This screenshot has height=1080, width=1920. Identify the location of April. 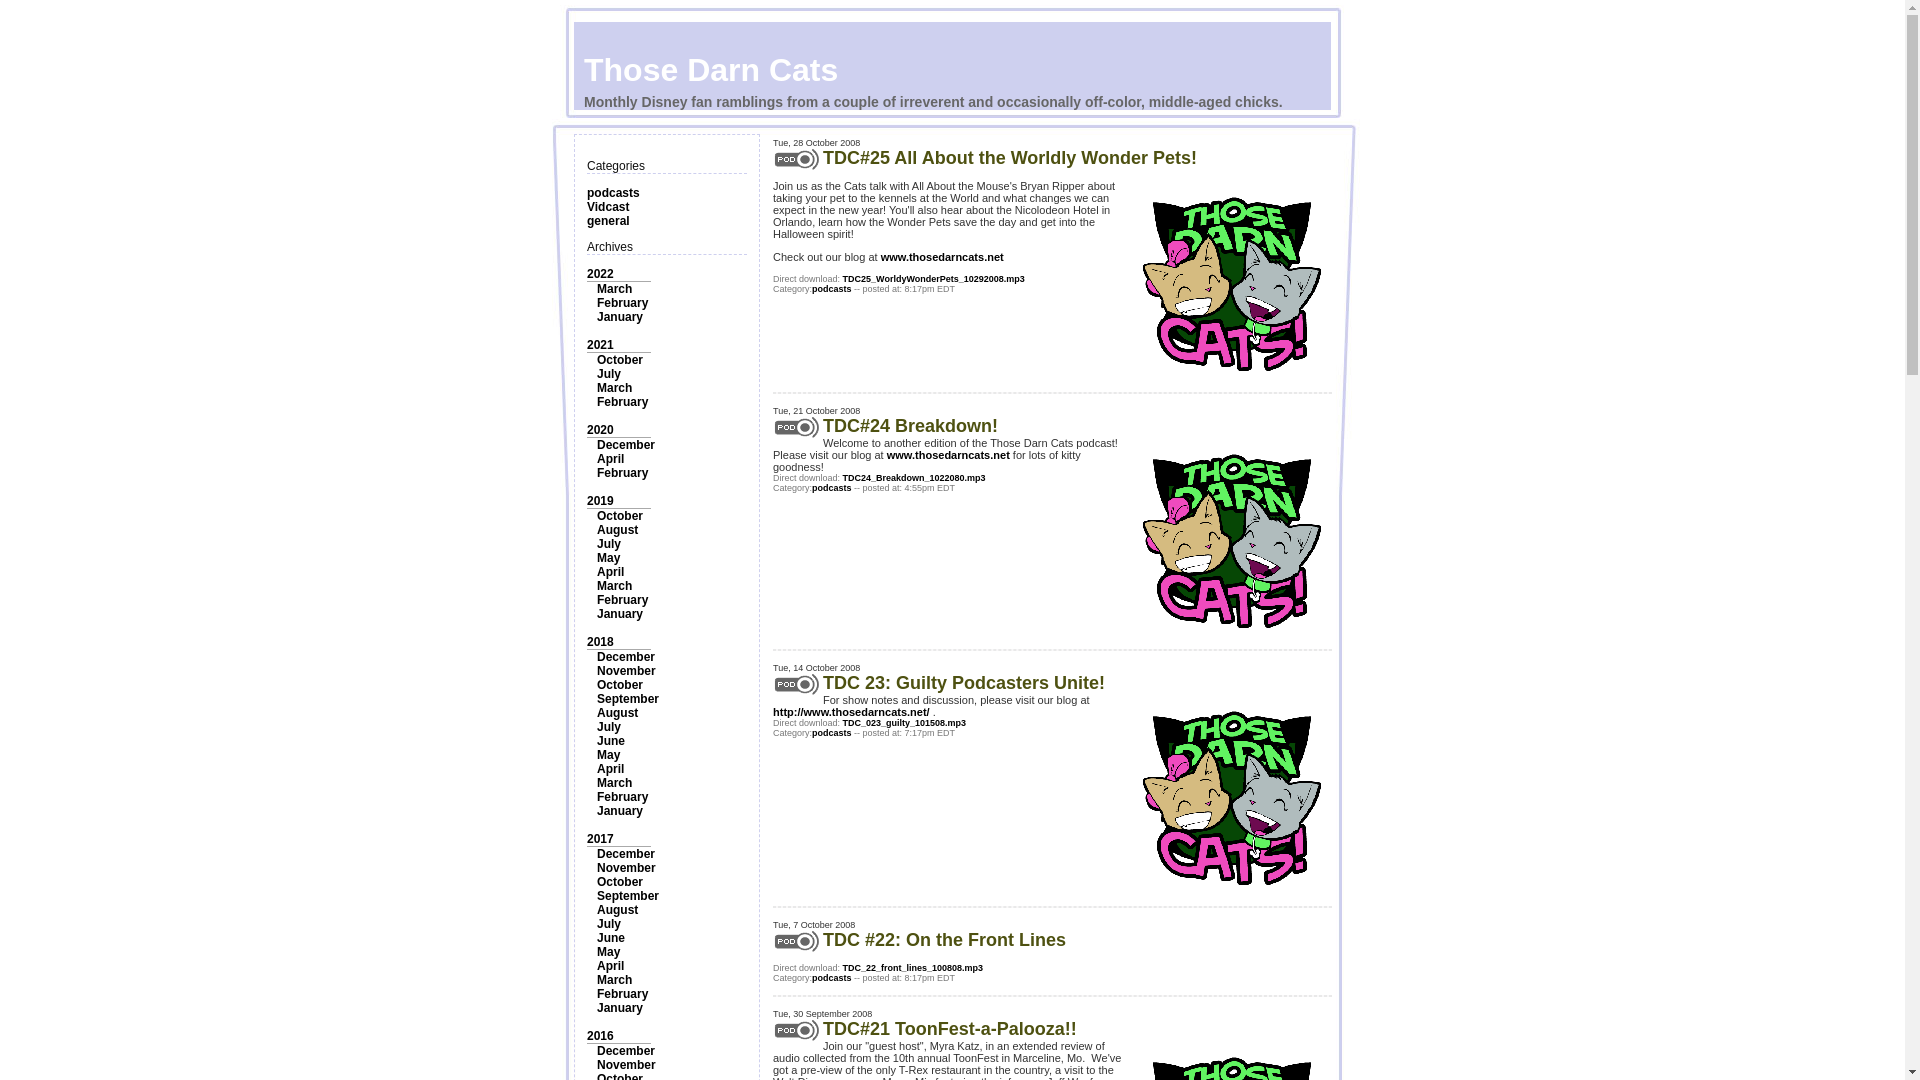
(610, 571).